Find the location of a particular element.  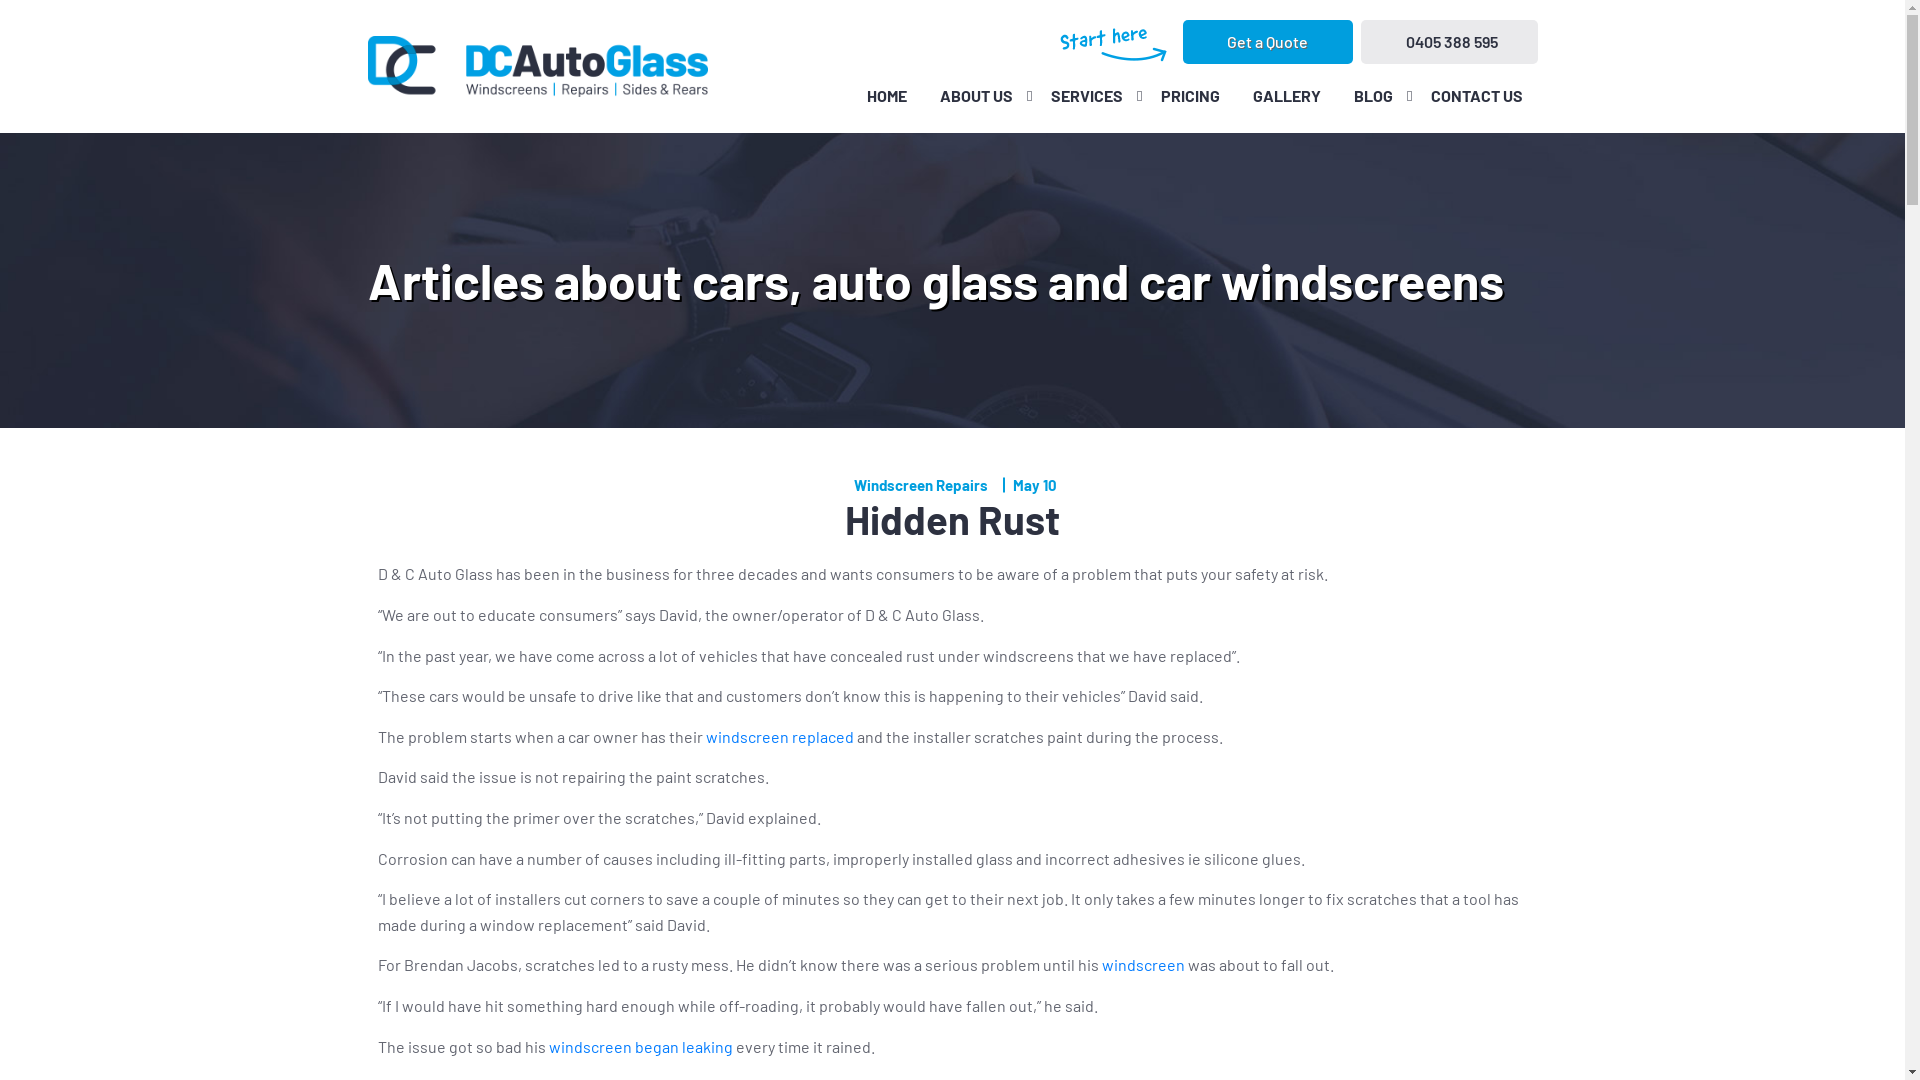

windscreen is located at coordinates (1144, 964).